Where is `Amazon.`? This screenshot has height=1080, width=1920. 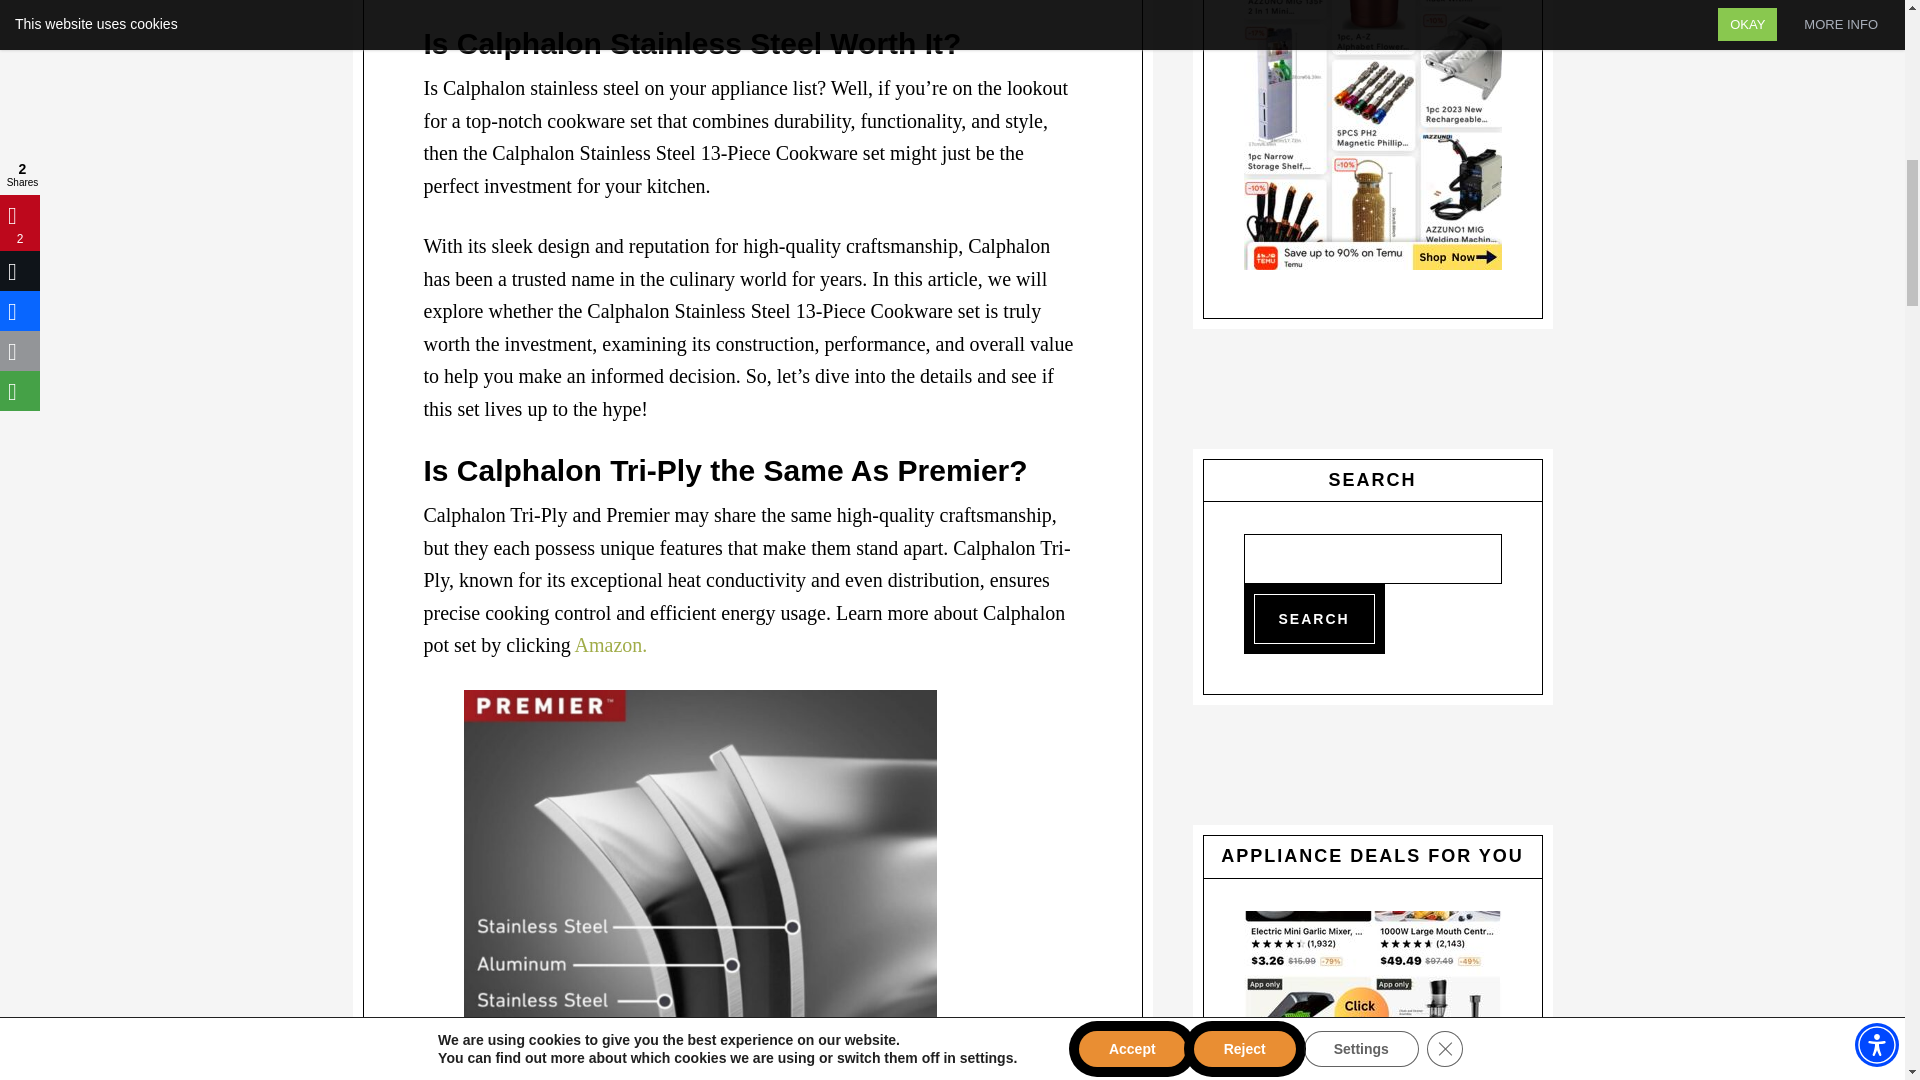
Amazon. is located at coordinates (611, 644).